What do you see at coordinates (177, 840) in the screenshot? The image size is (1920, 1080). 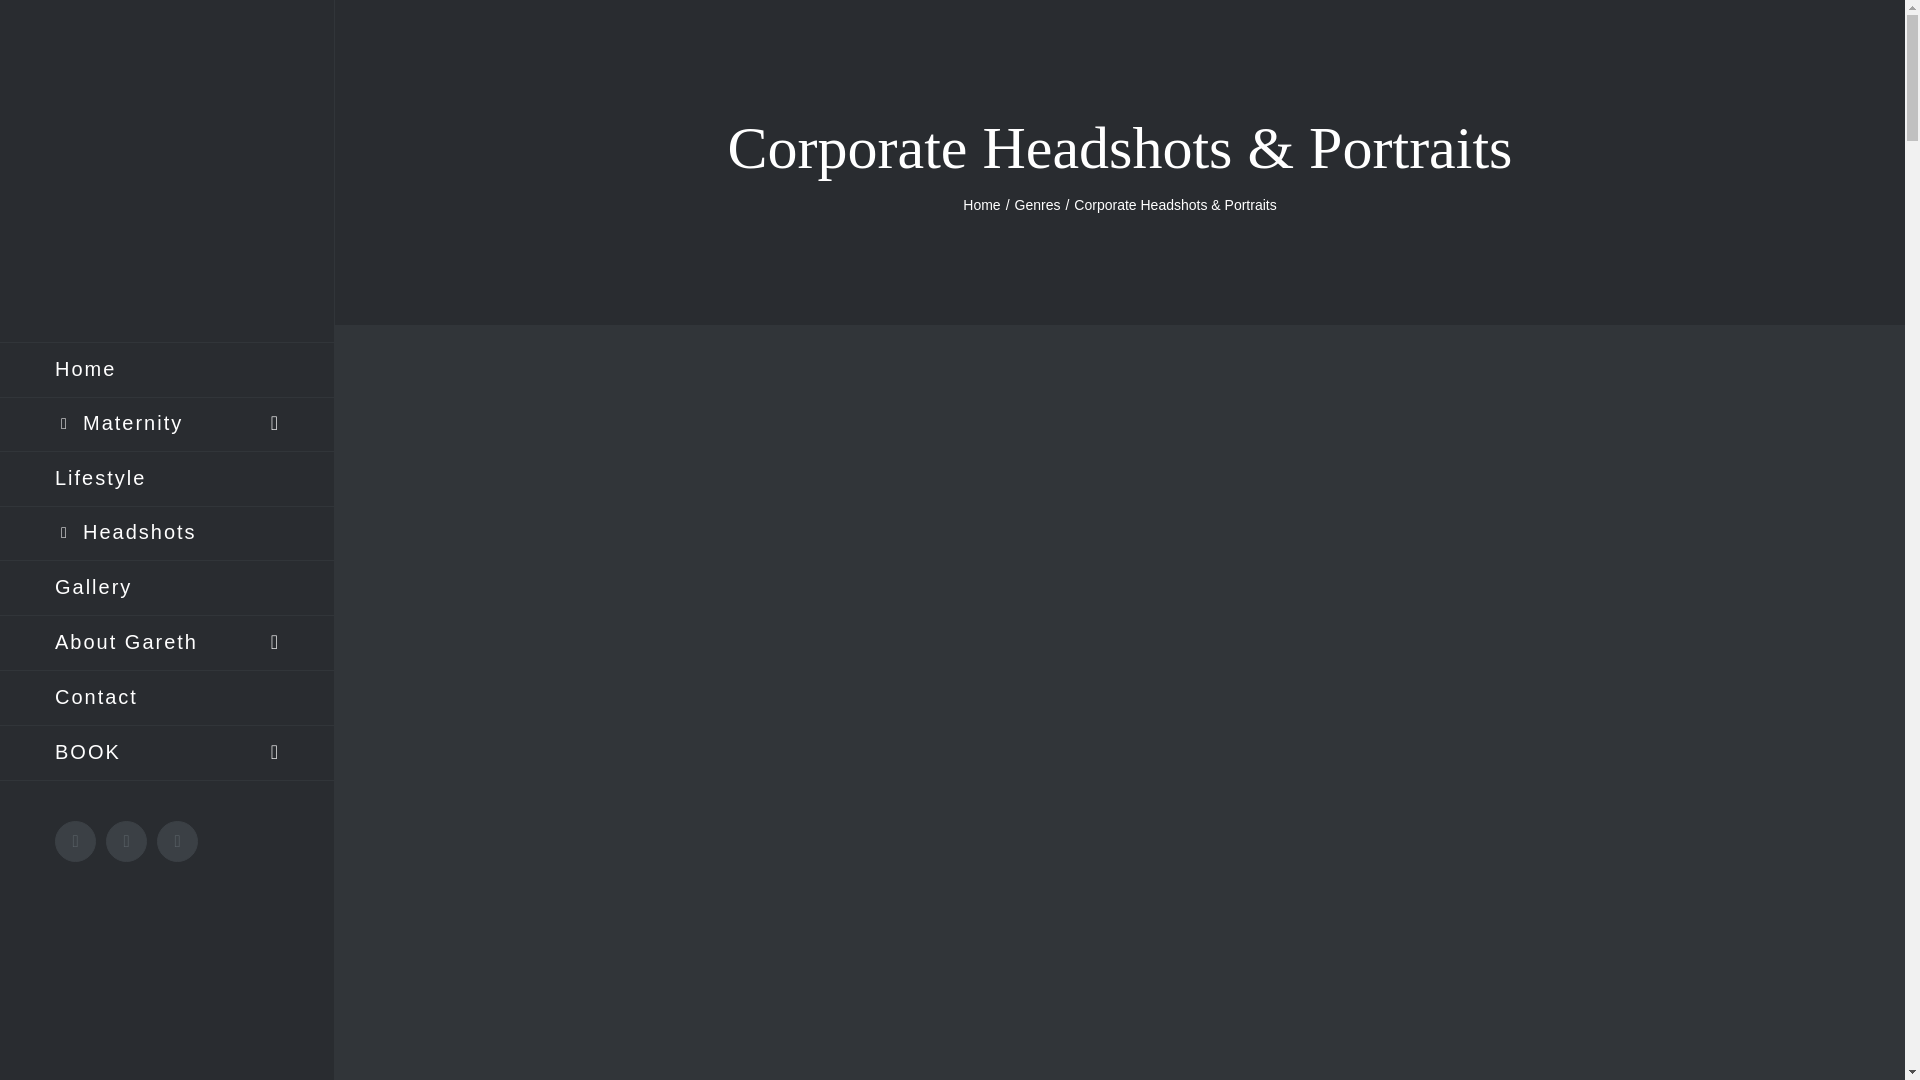 I see `Pinterest` at bounding box center [177, 840].